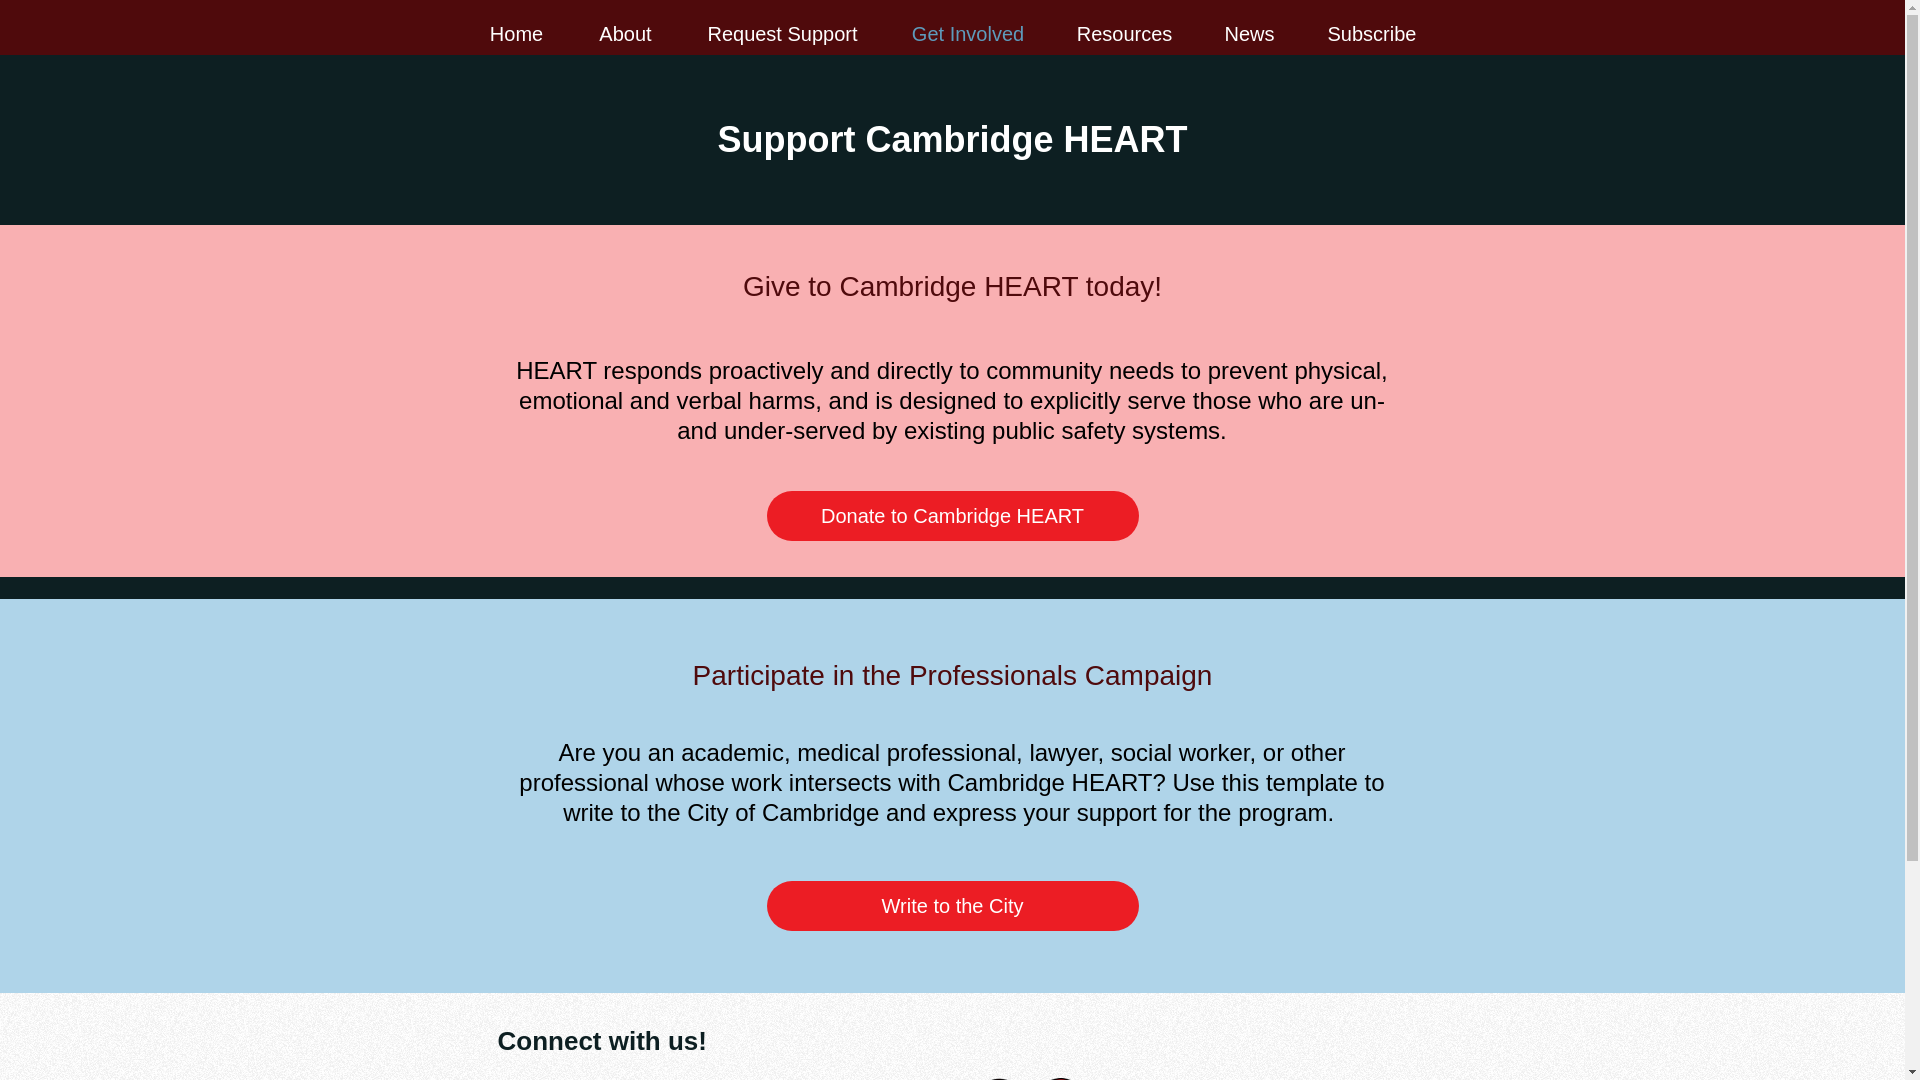 This screenshot has width=1920, height=1080. What do you see at coordinates (1250, 34) in the screenshot?
I see `News` at bounding box center [1250, 34].